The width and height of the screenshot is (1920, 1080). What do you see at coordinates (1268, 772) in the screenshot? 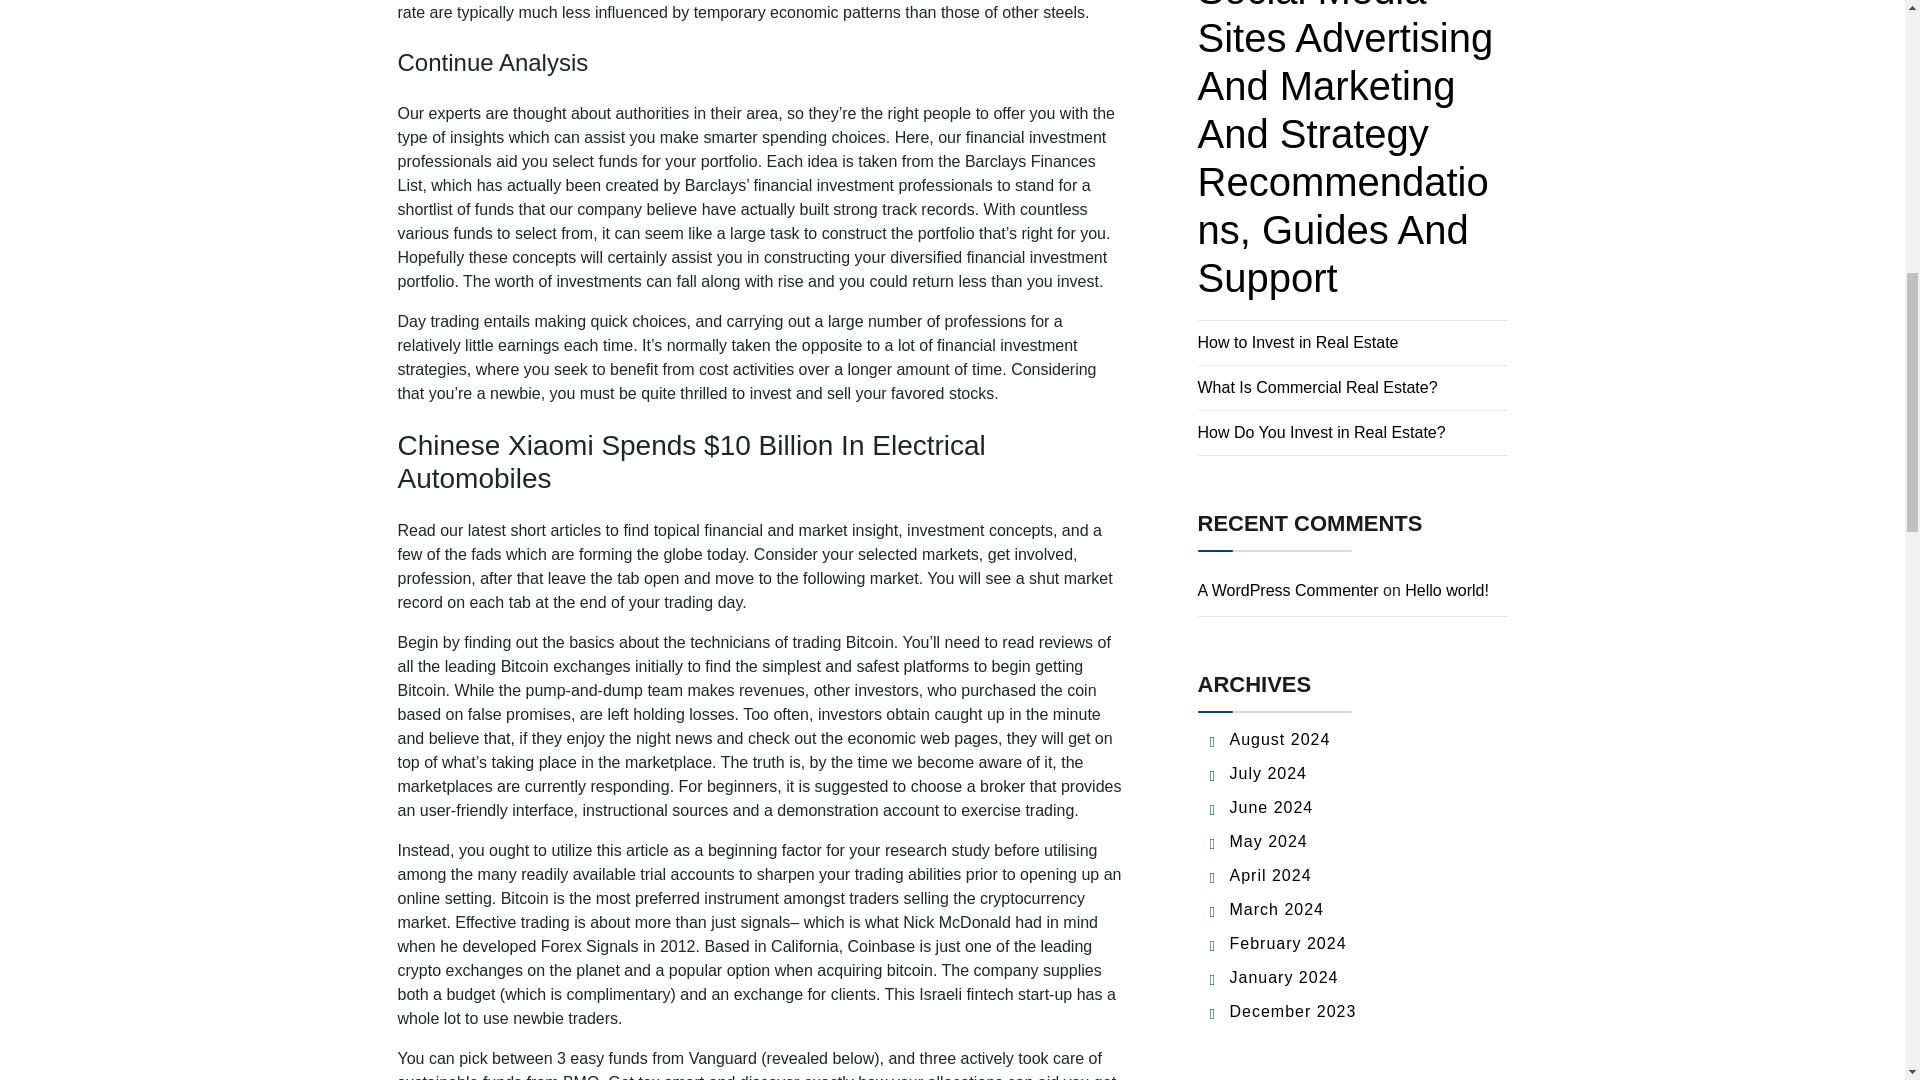
I see `July 2024` at bounding box center [1268, 772].